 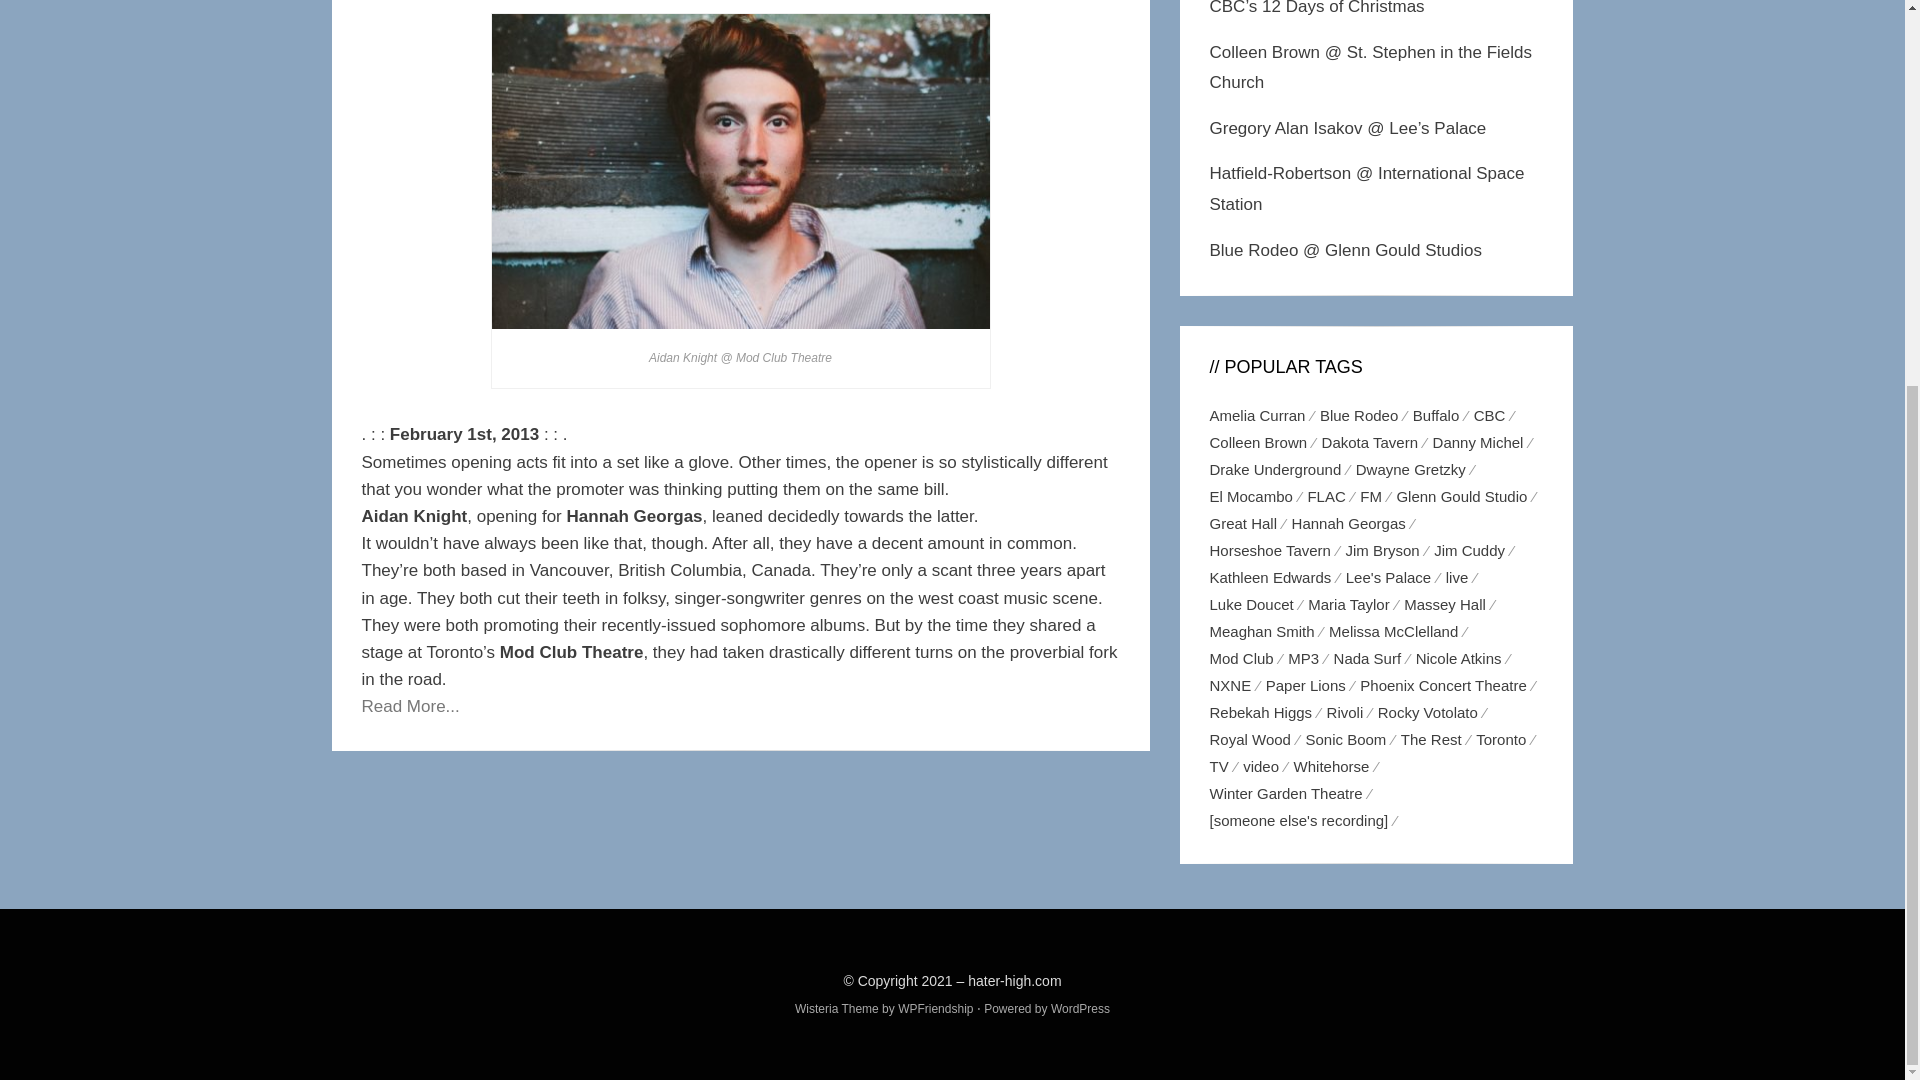 I want to click on FLAC, so click(x=1333, y=496).